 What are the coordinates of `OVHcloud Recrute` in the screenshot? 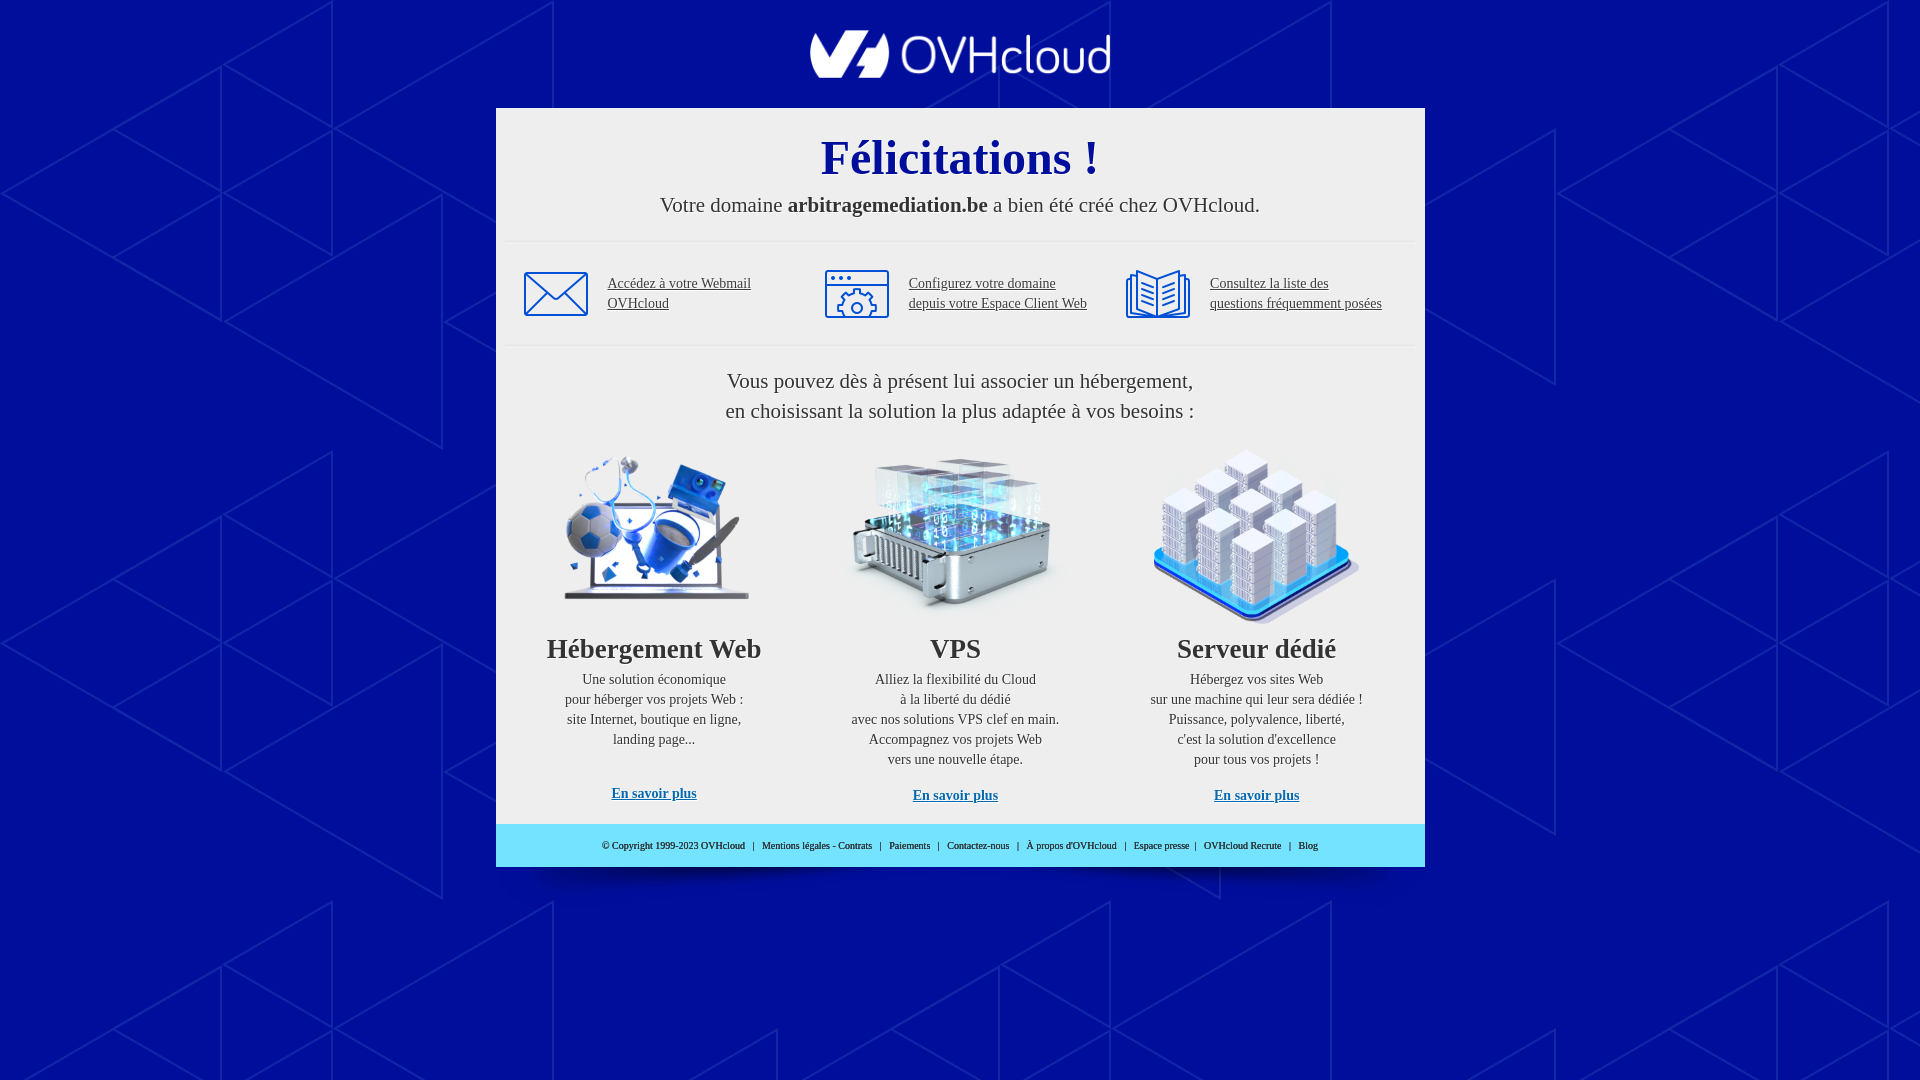 It's located at (1242, 846).